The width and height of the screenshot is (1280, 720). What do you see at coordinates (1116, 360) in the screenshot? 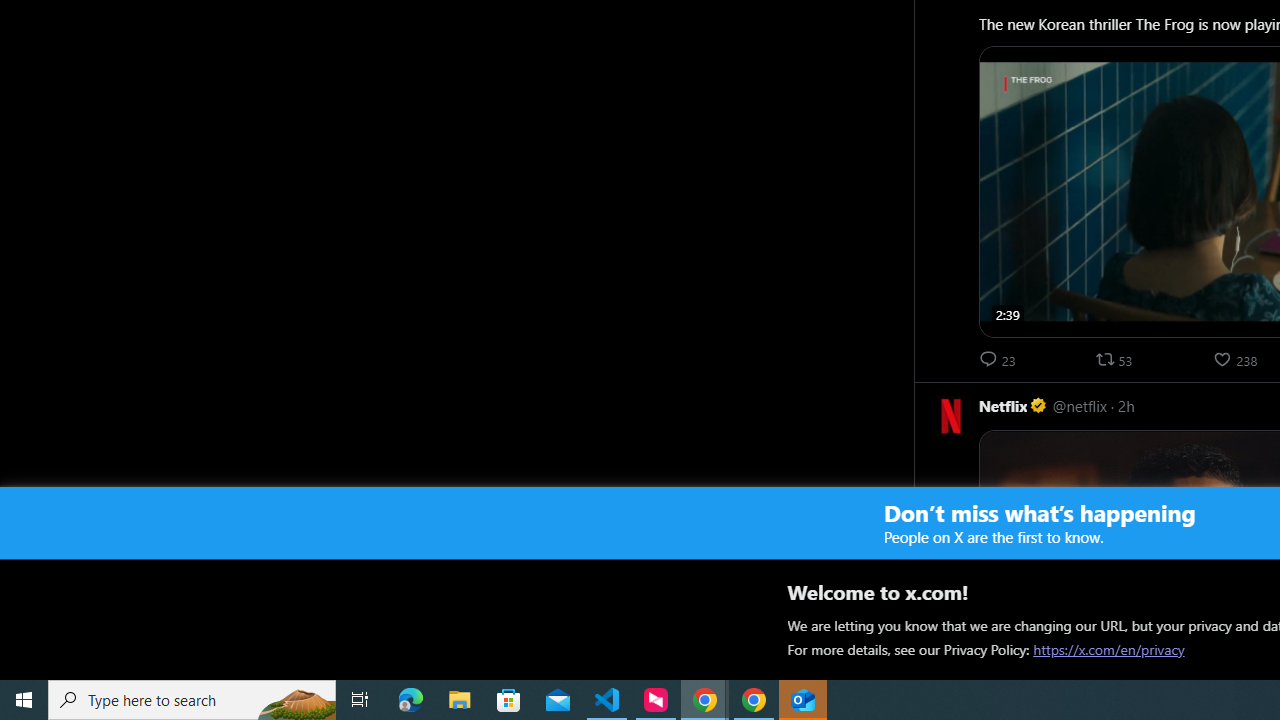
I see `53 reposts. Repost` at bounding box center [1116, 360].